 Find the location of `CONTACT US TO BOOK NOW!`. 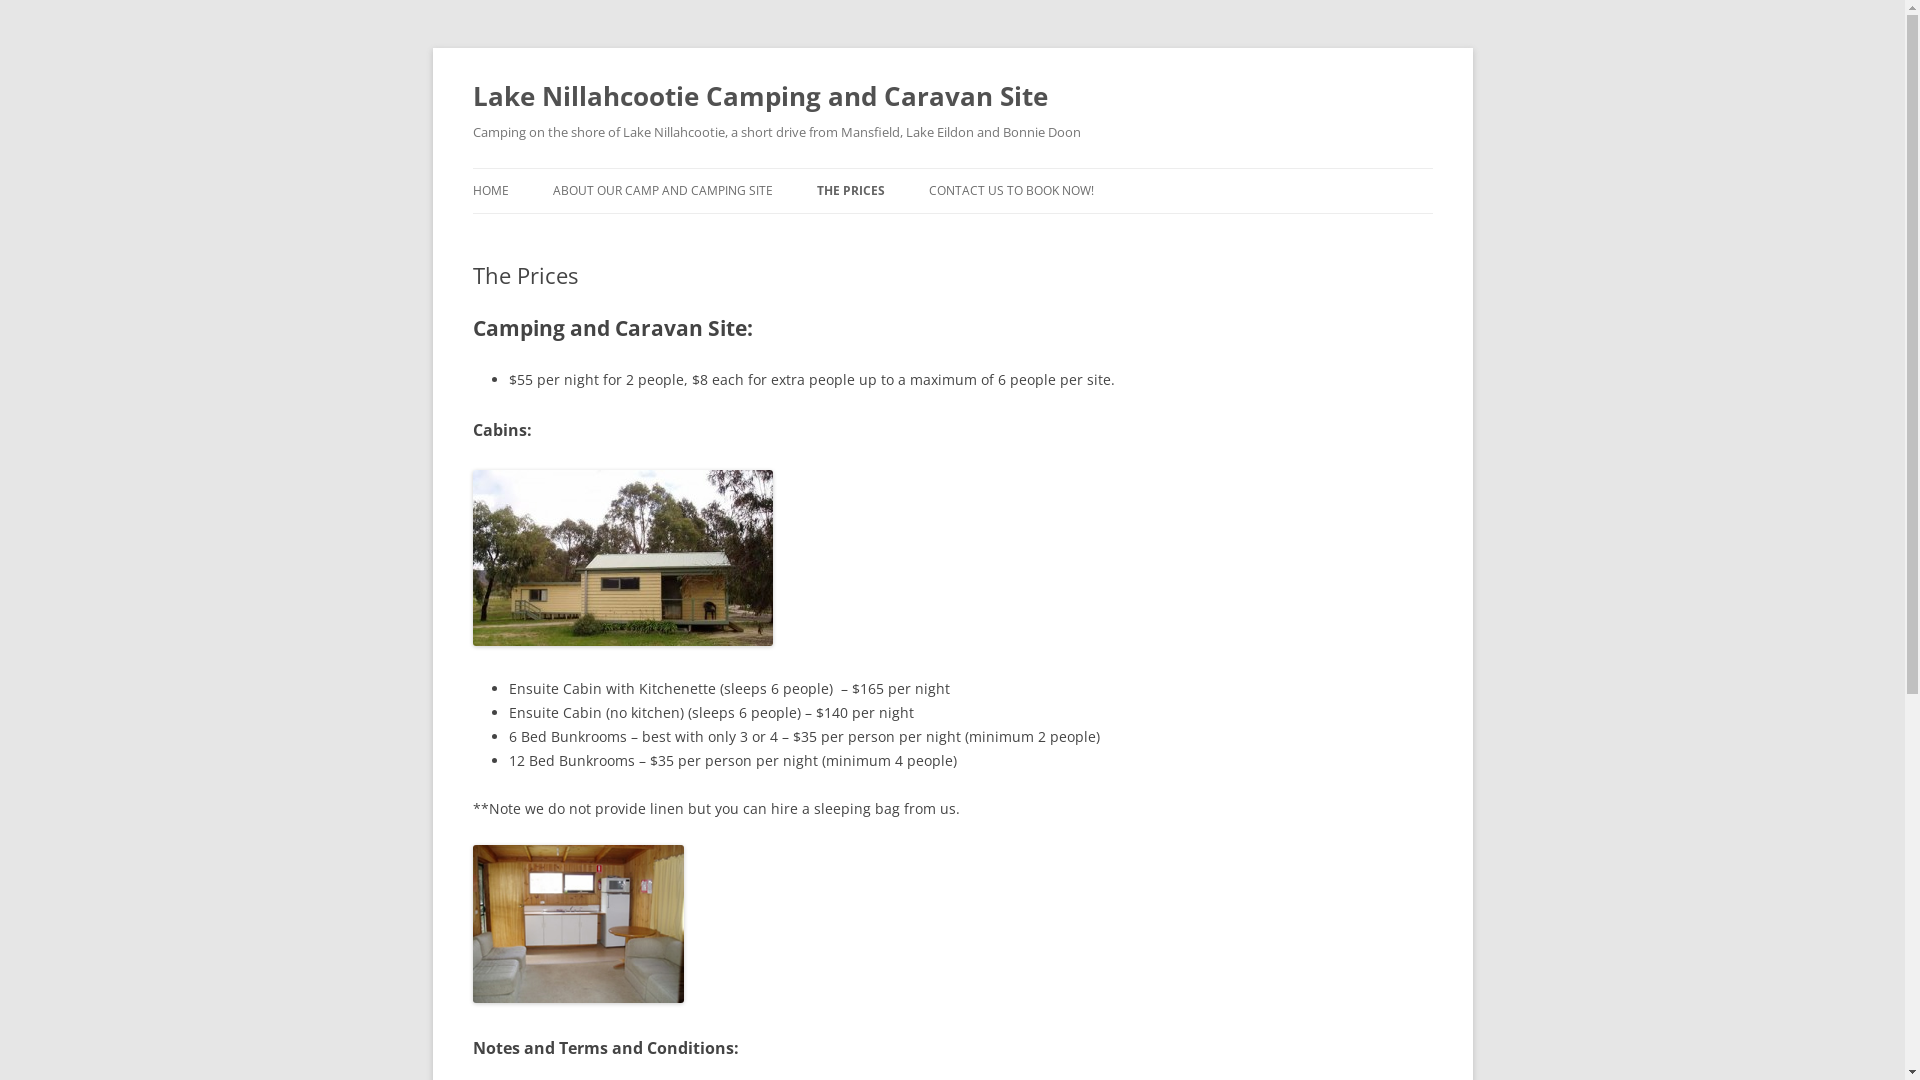

CONTACT US TO BOOK NOW! is located at coordinates (1010, 191).